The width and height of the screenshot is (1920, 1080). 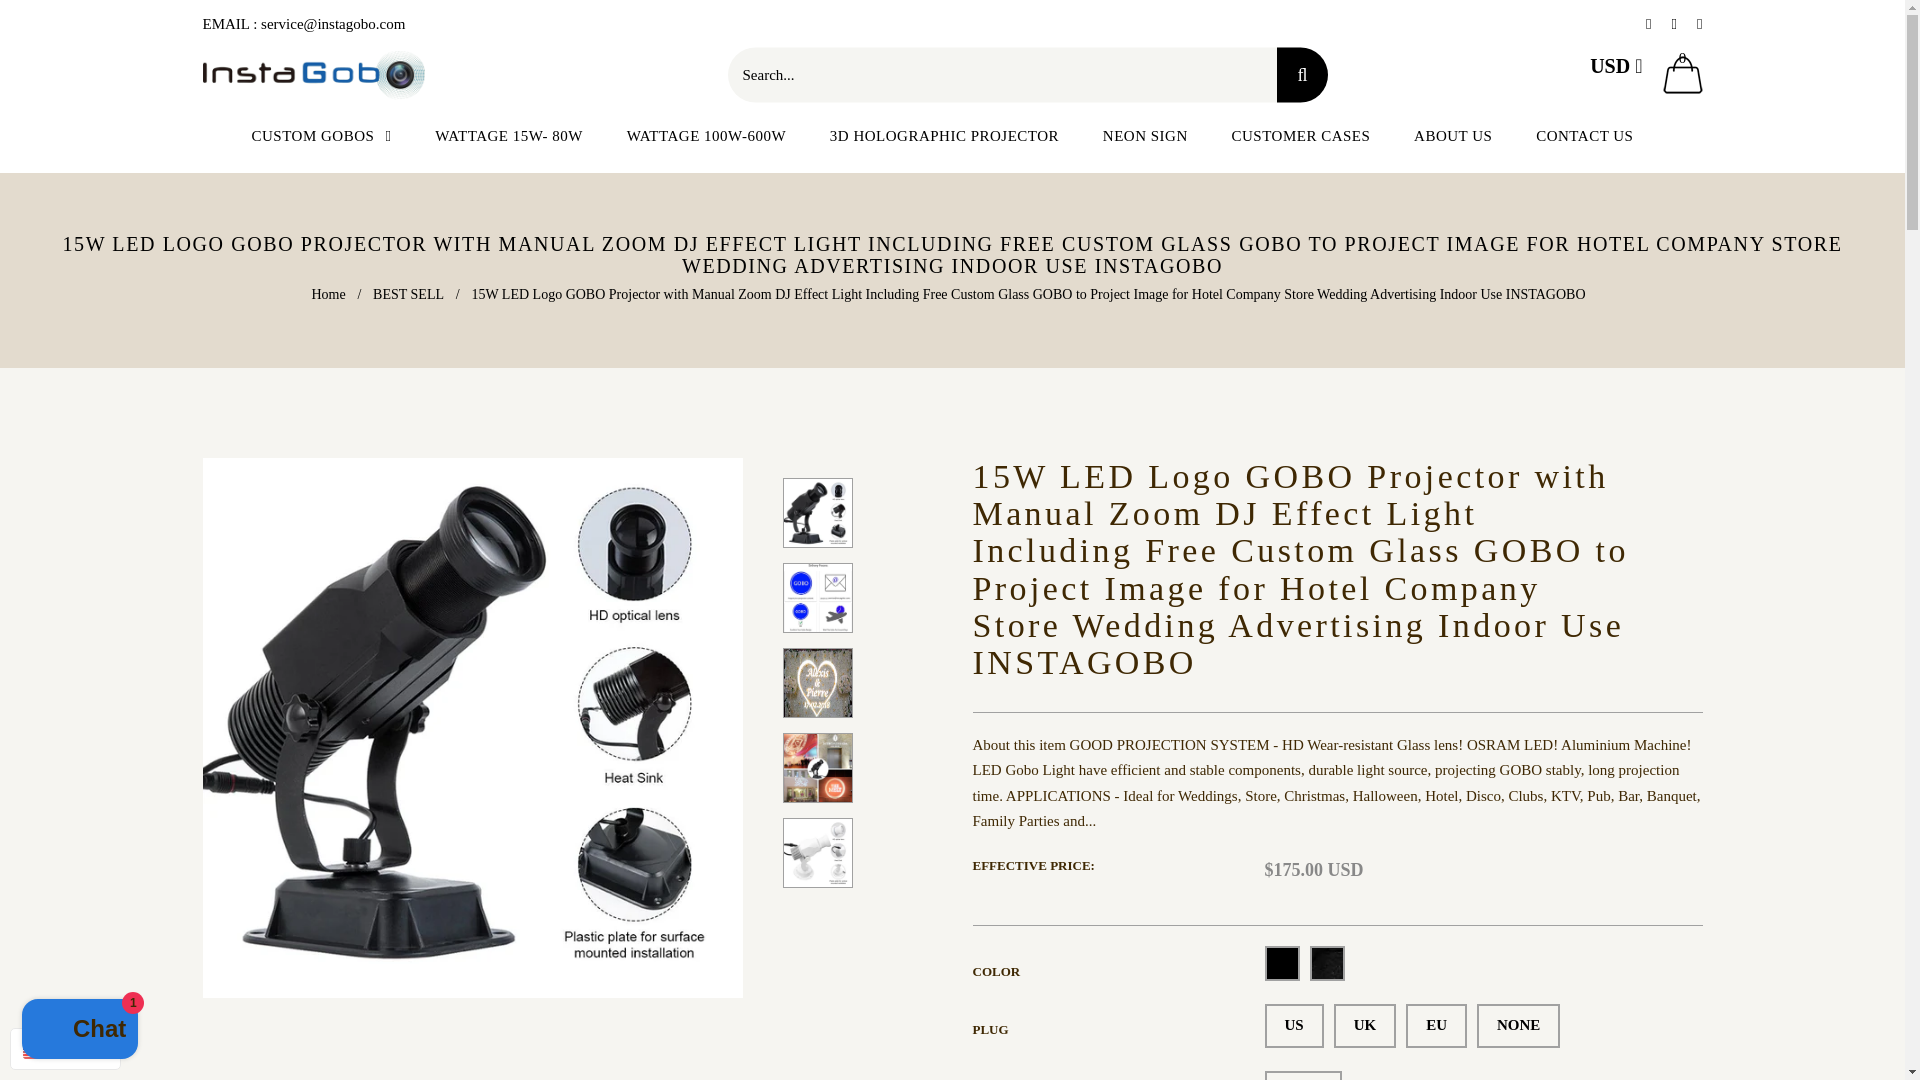 I want to click on NEON SIGN, so click(x=1144, y=136).